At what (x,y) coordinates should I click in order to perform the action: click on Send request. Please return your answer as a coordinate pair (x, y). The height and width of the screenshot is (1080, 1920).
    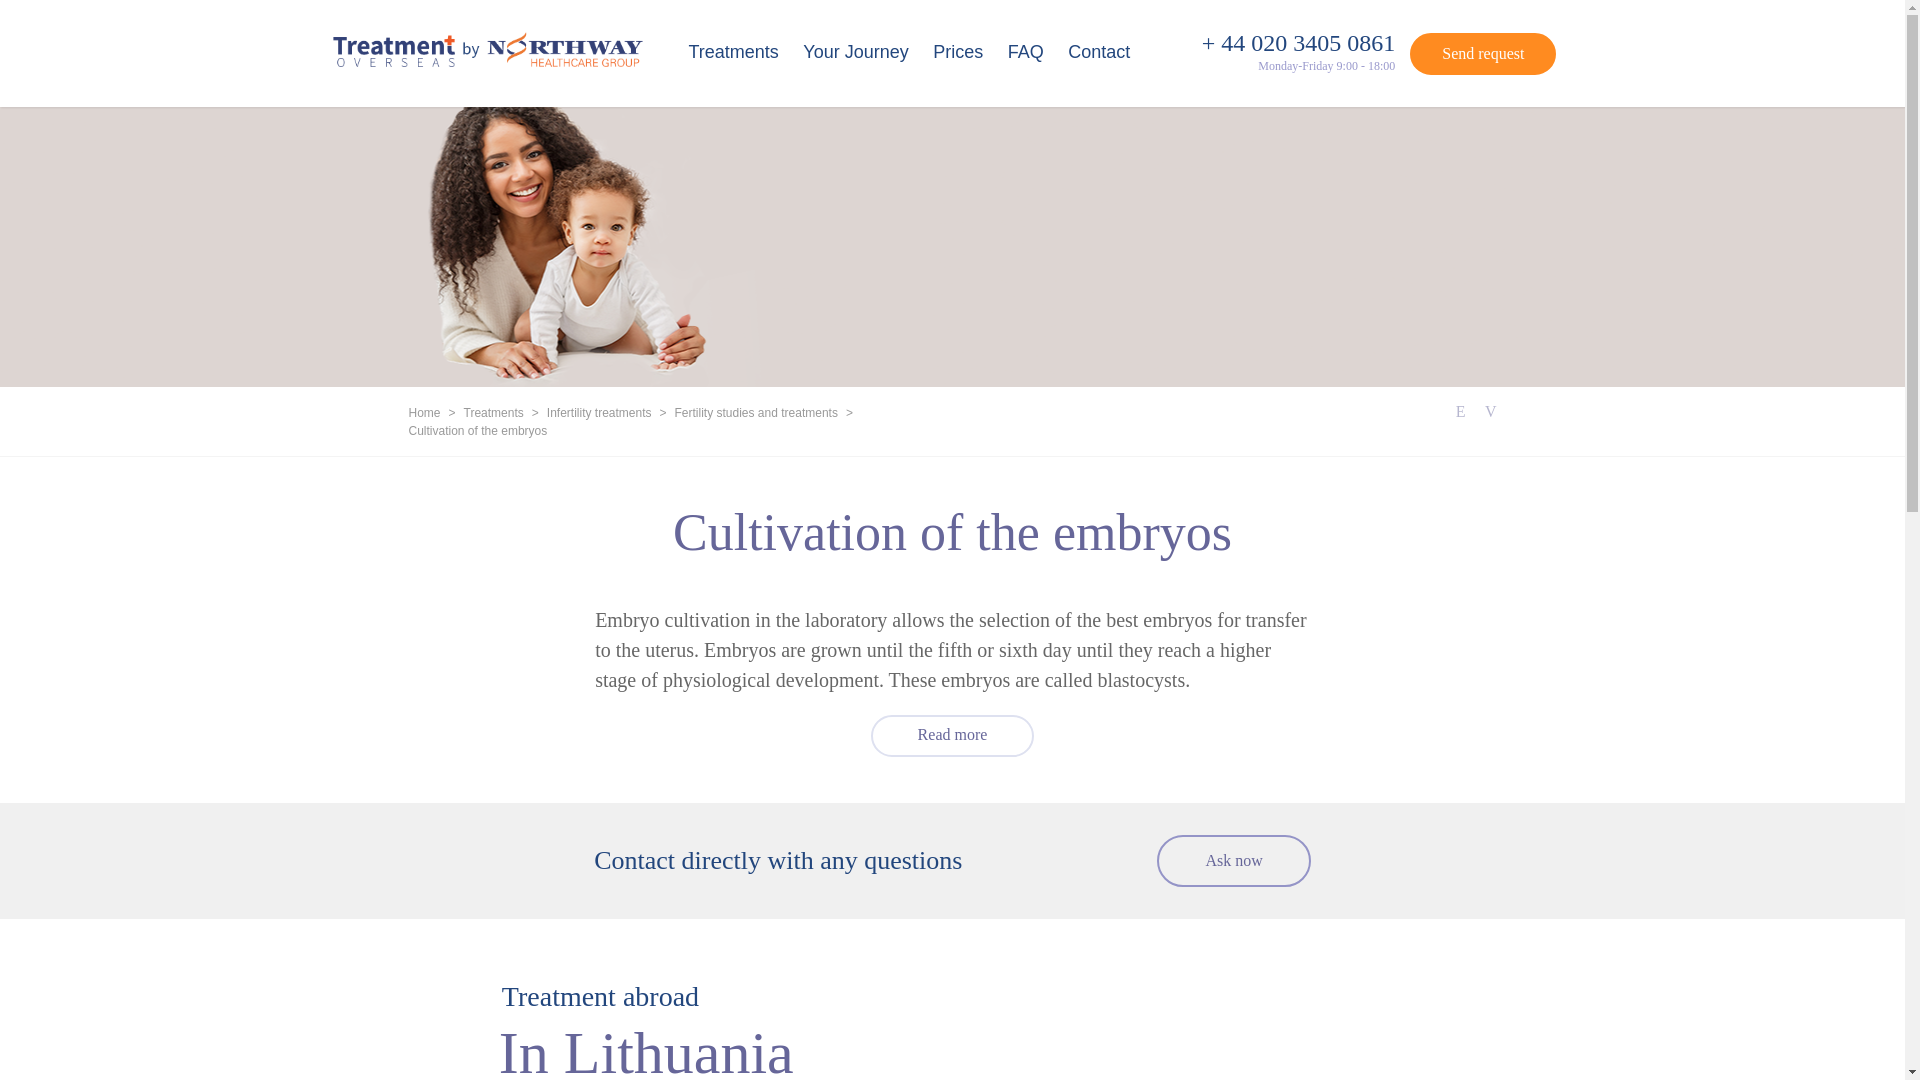
    Looking at the image, I should click on (1482, 54).